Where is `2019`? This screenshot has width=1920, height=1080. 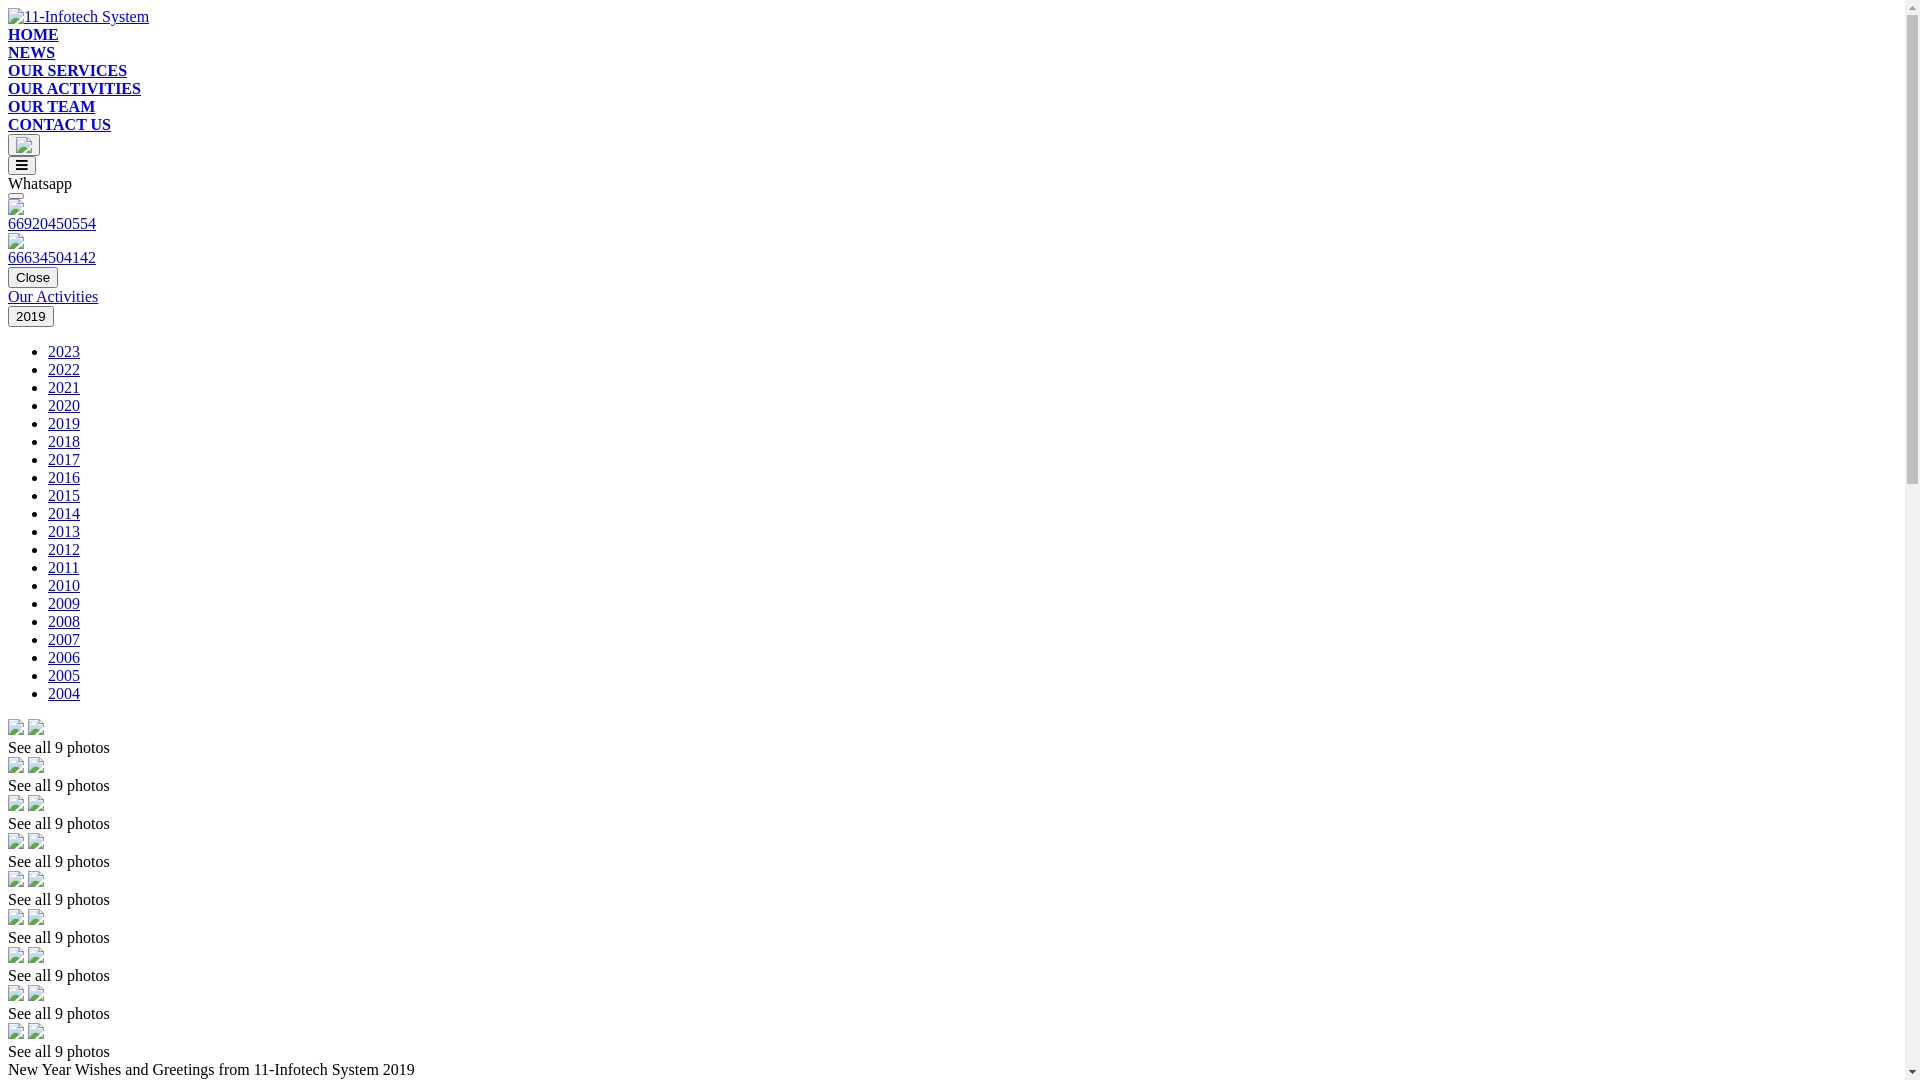 2019 is located at coordinates (31, 316).